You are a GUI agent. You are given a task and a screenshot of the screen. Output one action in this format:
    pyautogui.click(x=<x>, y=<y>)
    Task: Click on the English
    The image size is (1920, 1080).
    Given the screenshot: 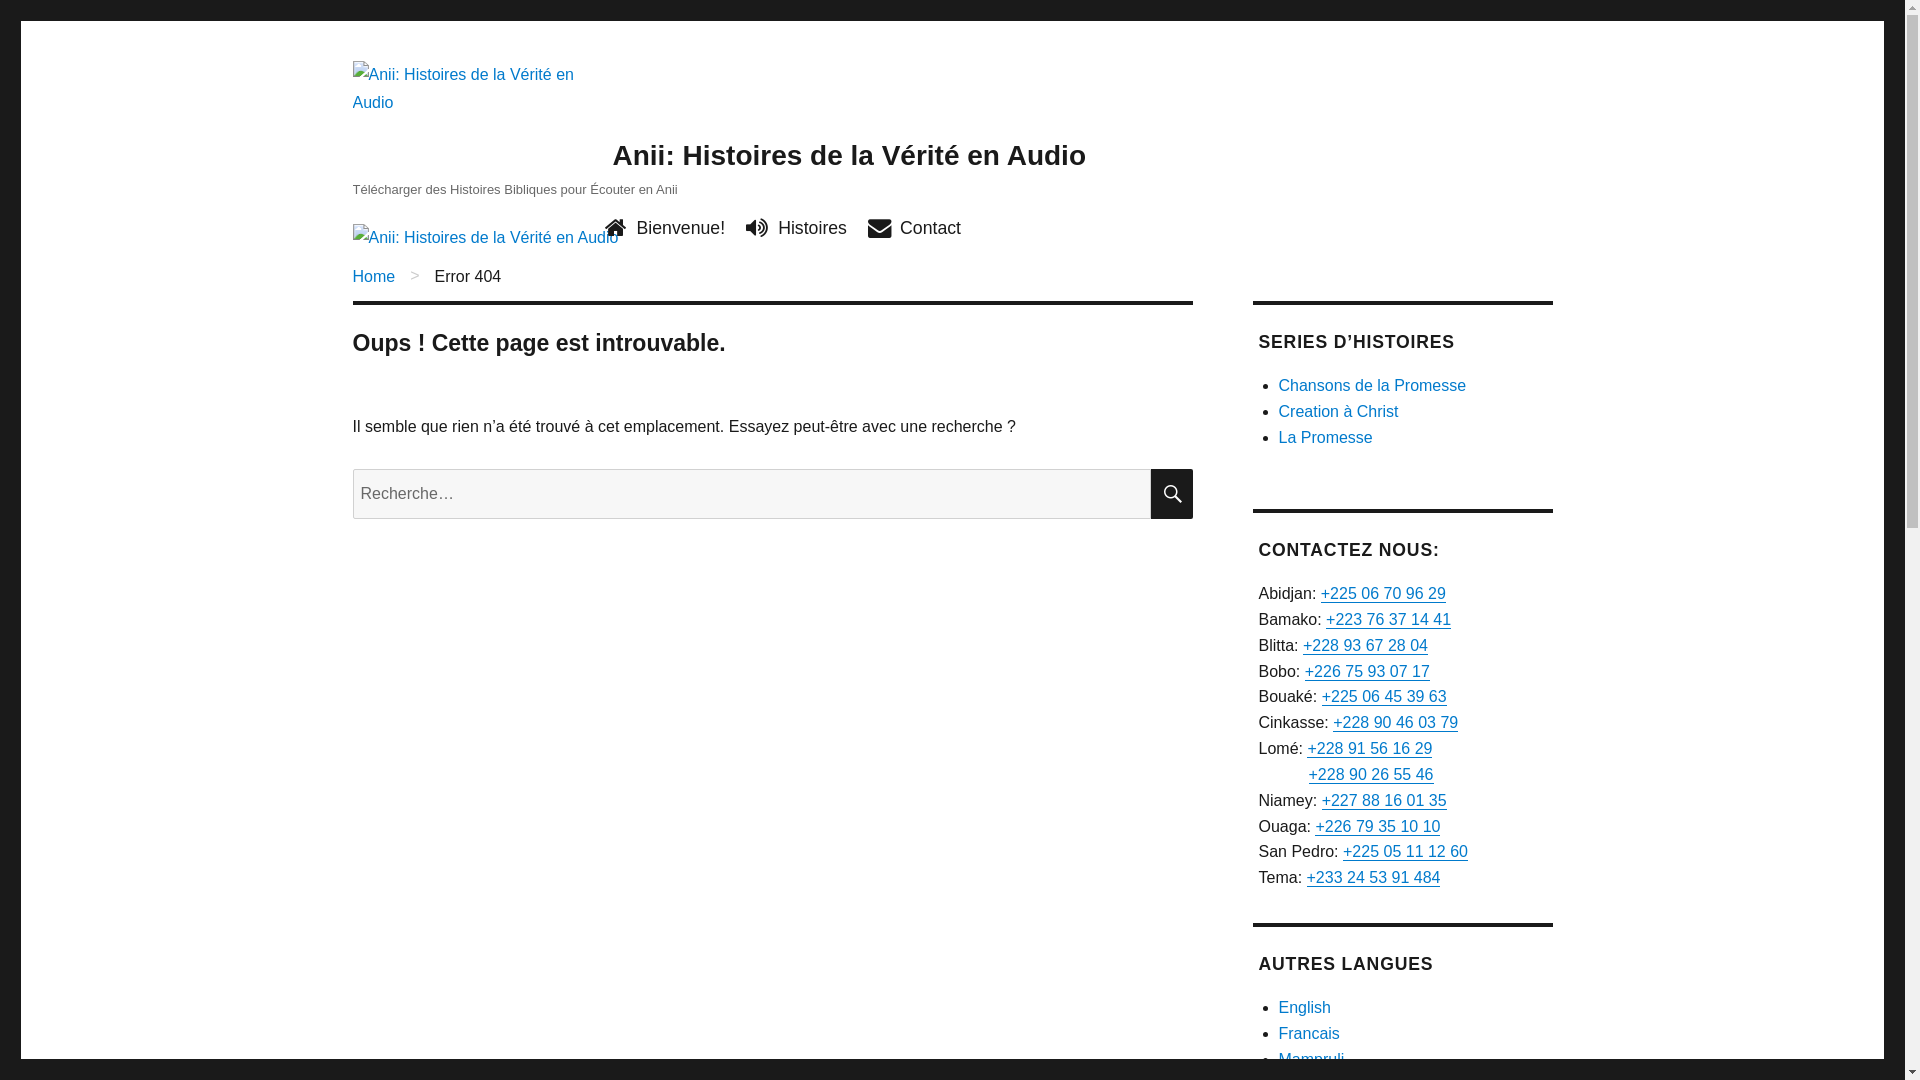 What is the action you would take?
    pyautogui.click(x=1304, y=1008)
    